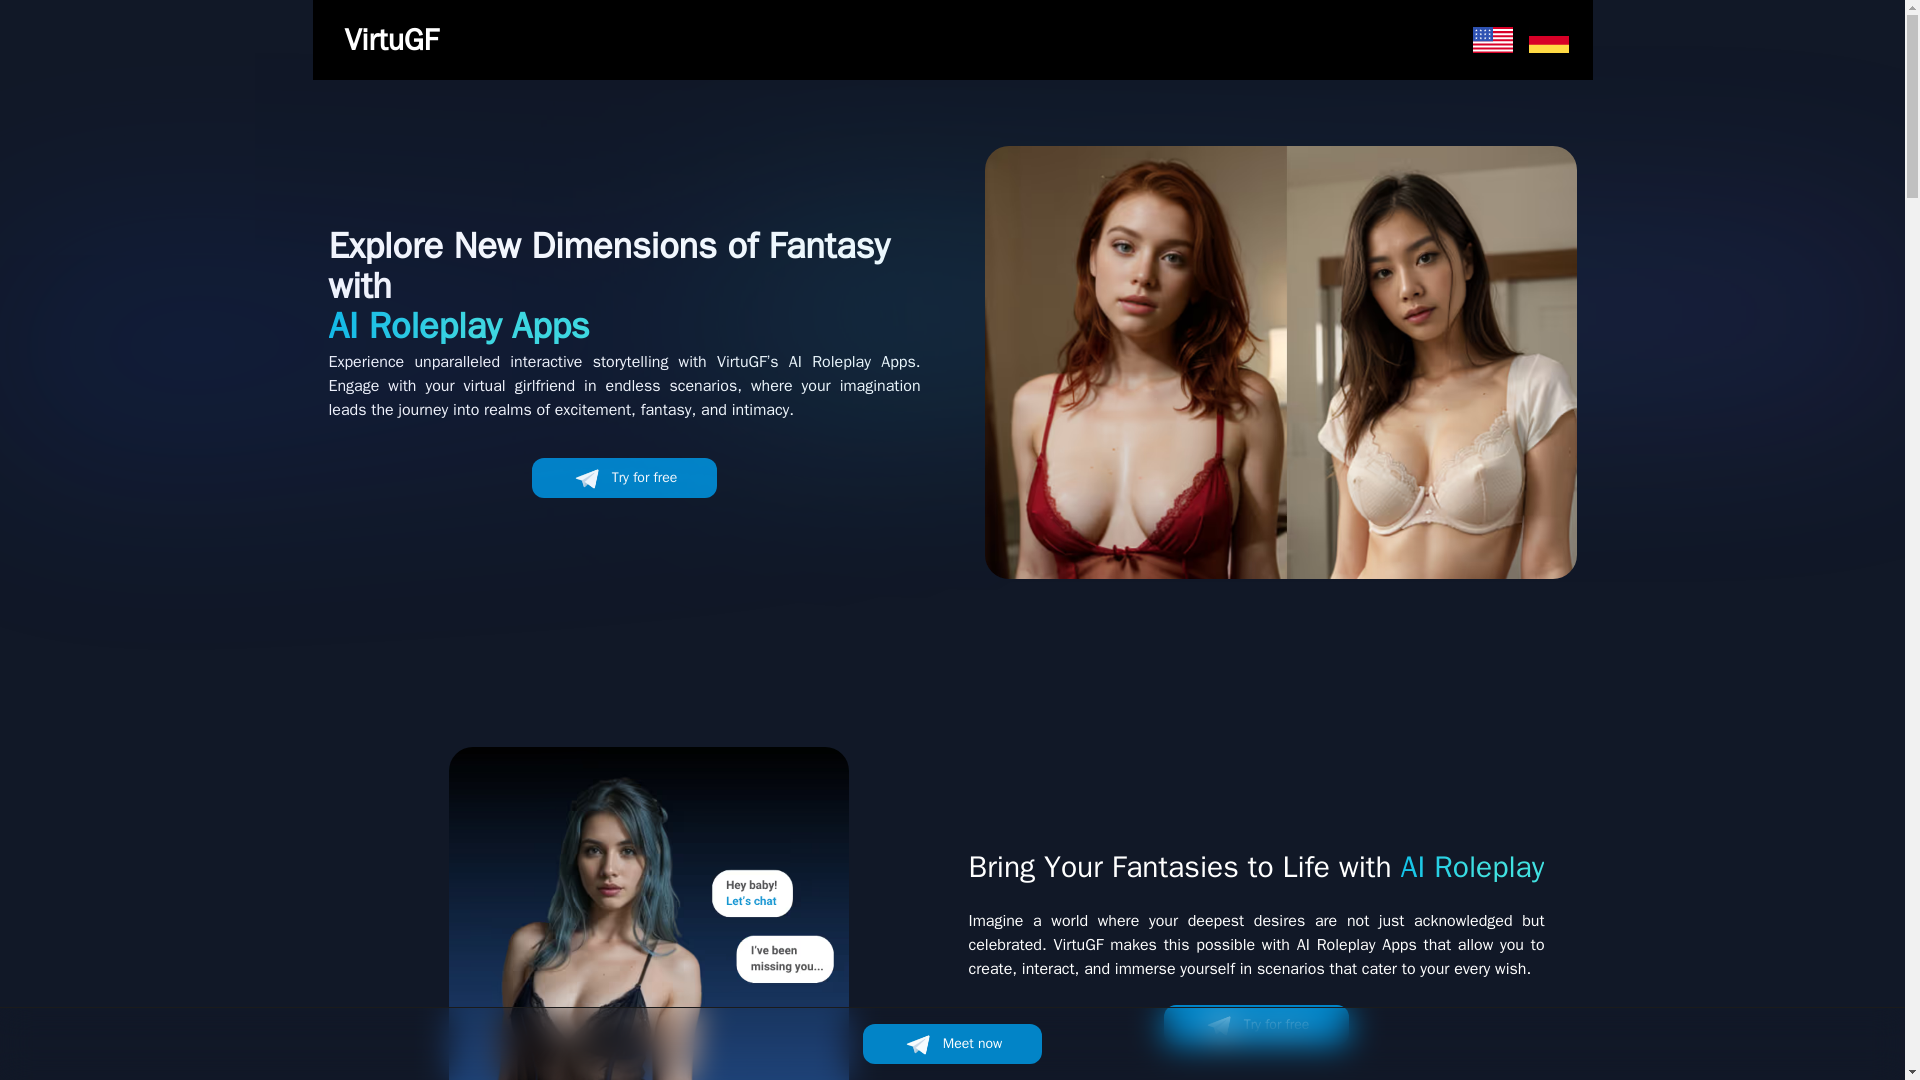  Describe the element at coordinates (624, 477) in the screenshot. I see `Try for free` at that location.